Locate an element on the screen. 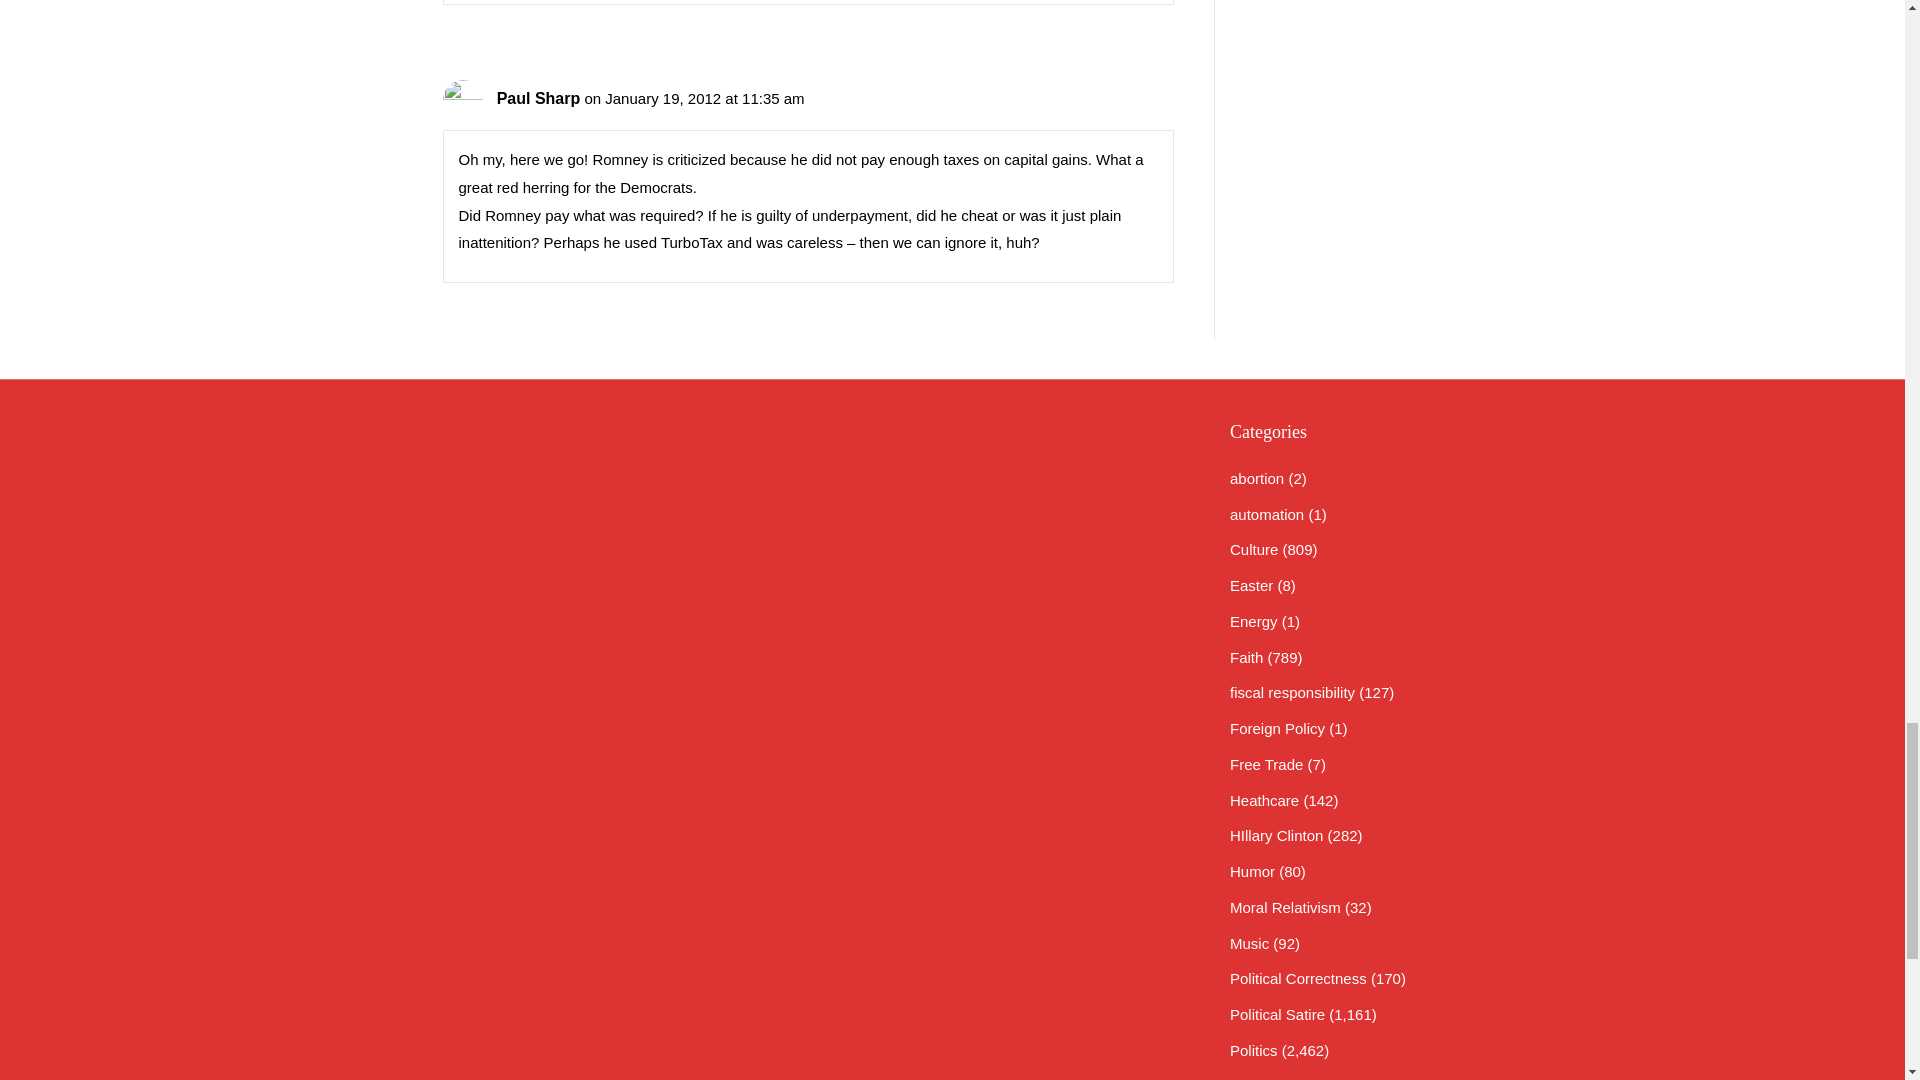  Energy is located at coordinates (1254, 621).